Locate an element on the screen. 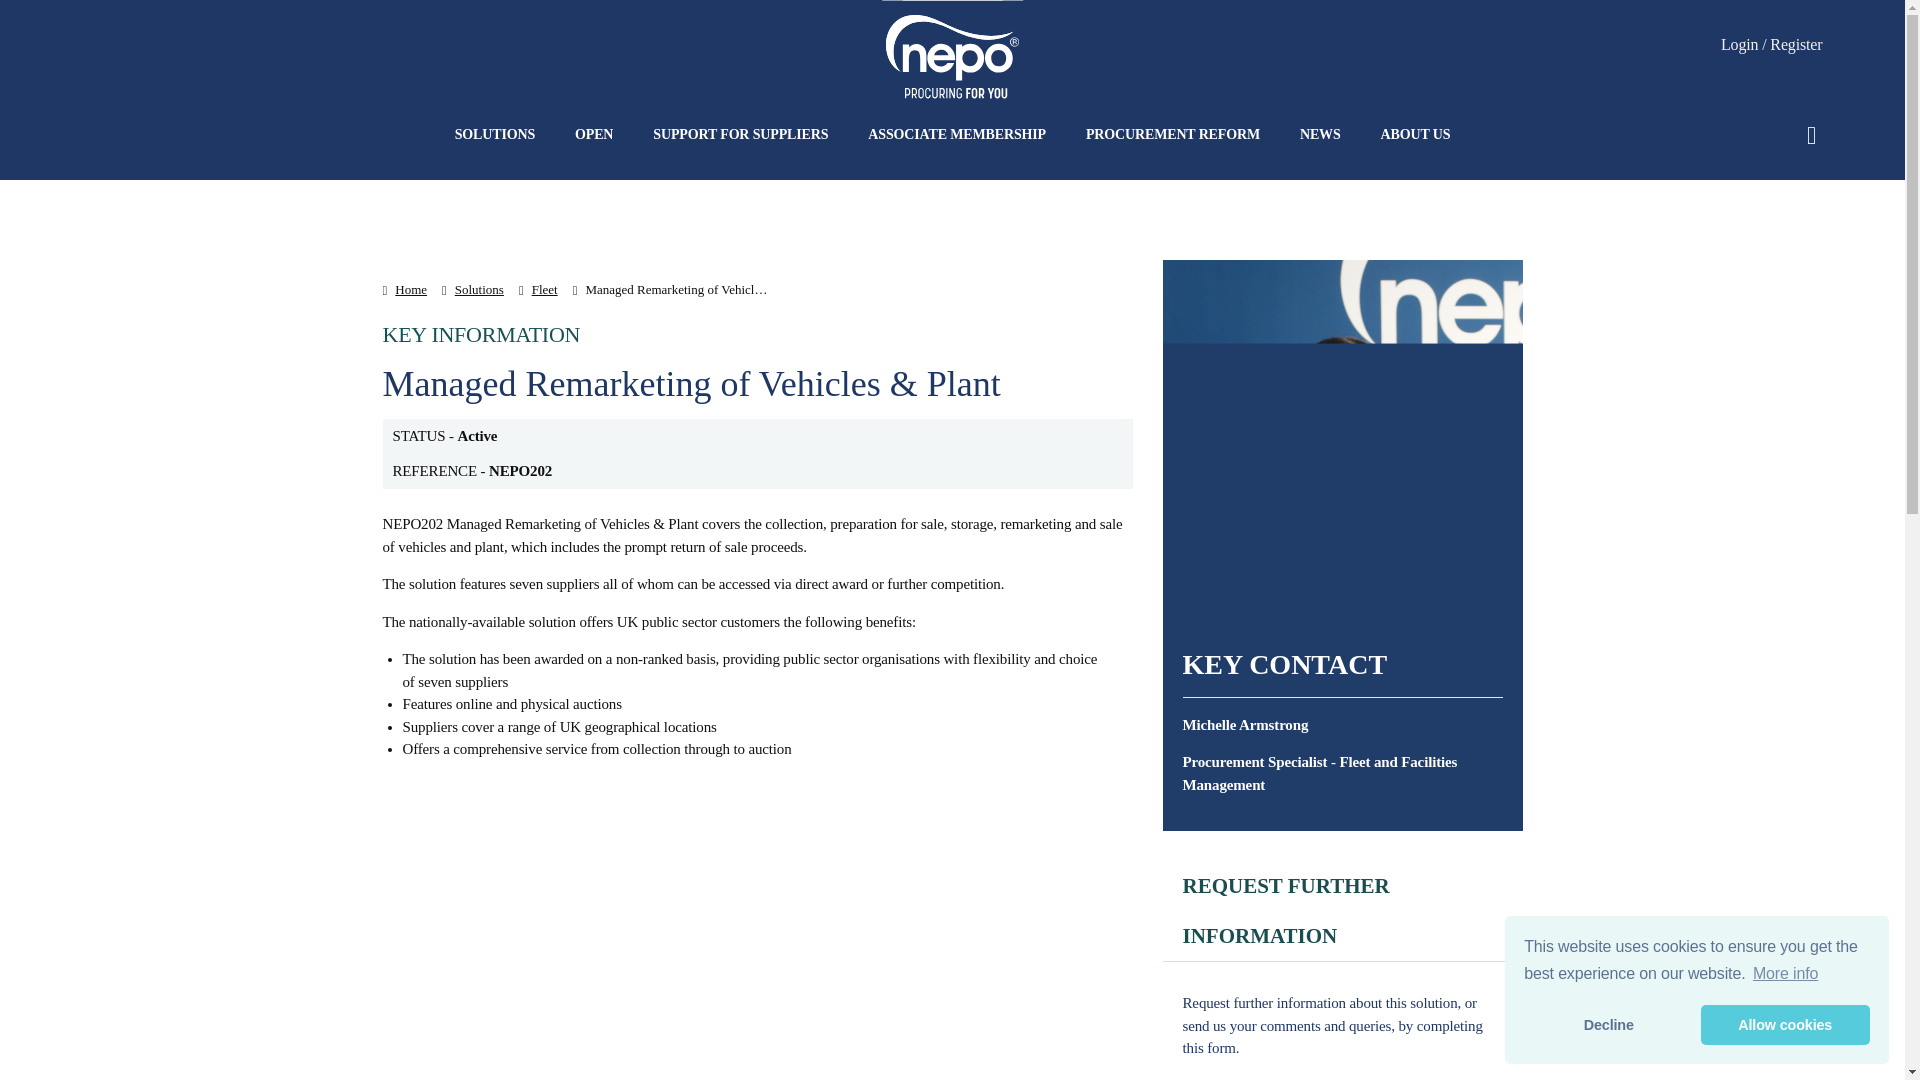 The image size is (1920, 1080). Solutions is located at coordinates (472, 290).